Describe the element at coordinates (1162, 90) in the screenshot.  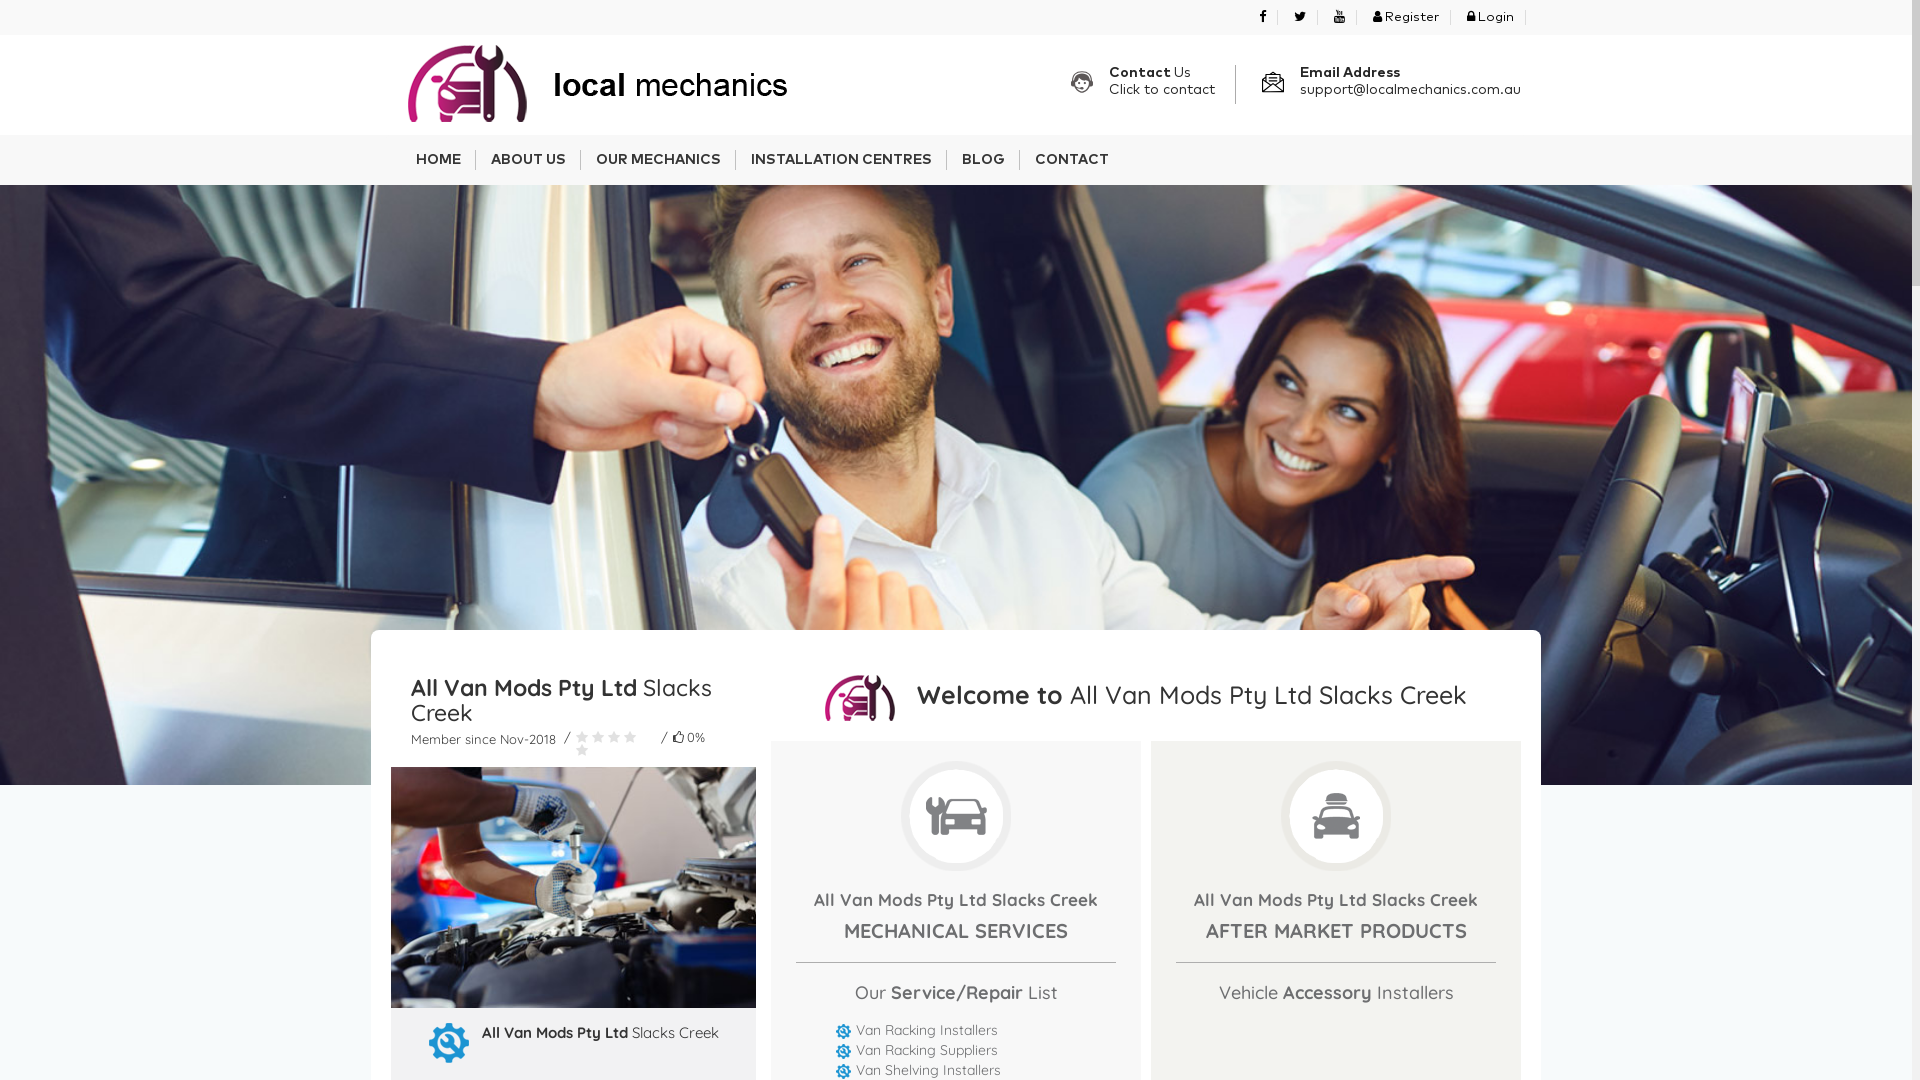
I see `Click to contact` at that location.